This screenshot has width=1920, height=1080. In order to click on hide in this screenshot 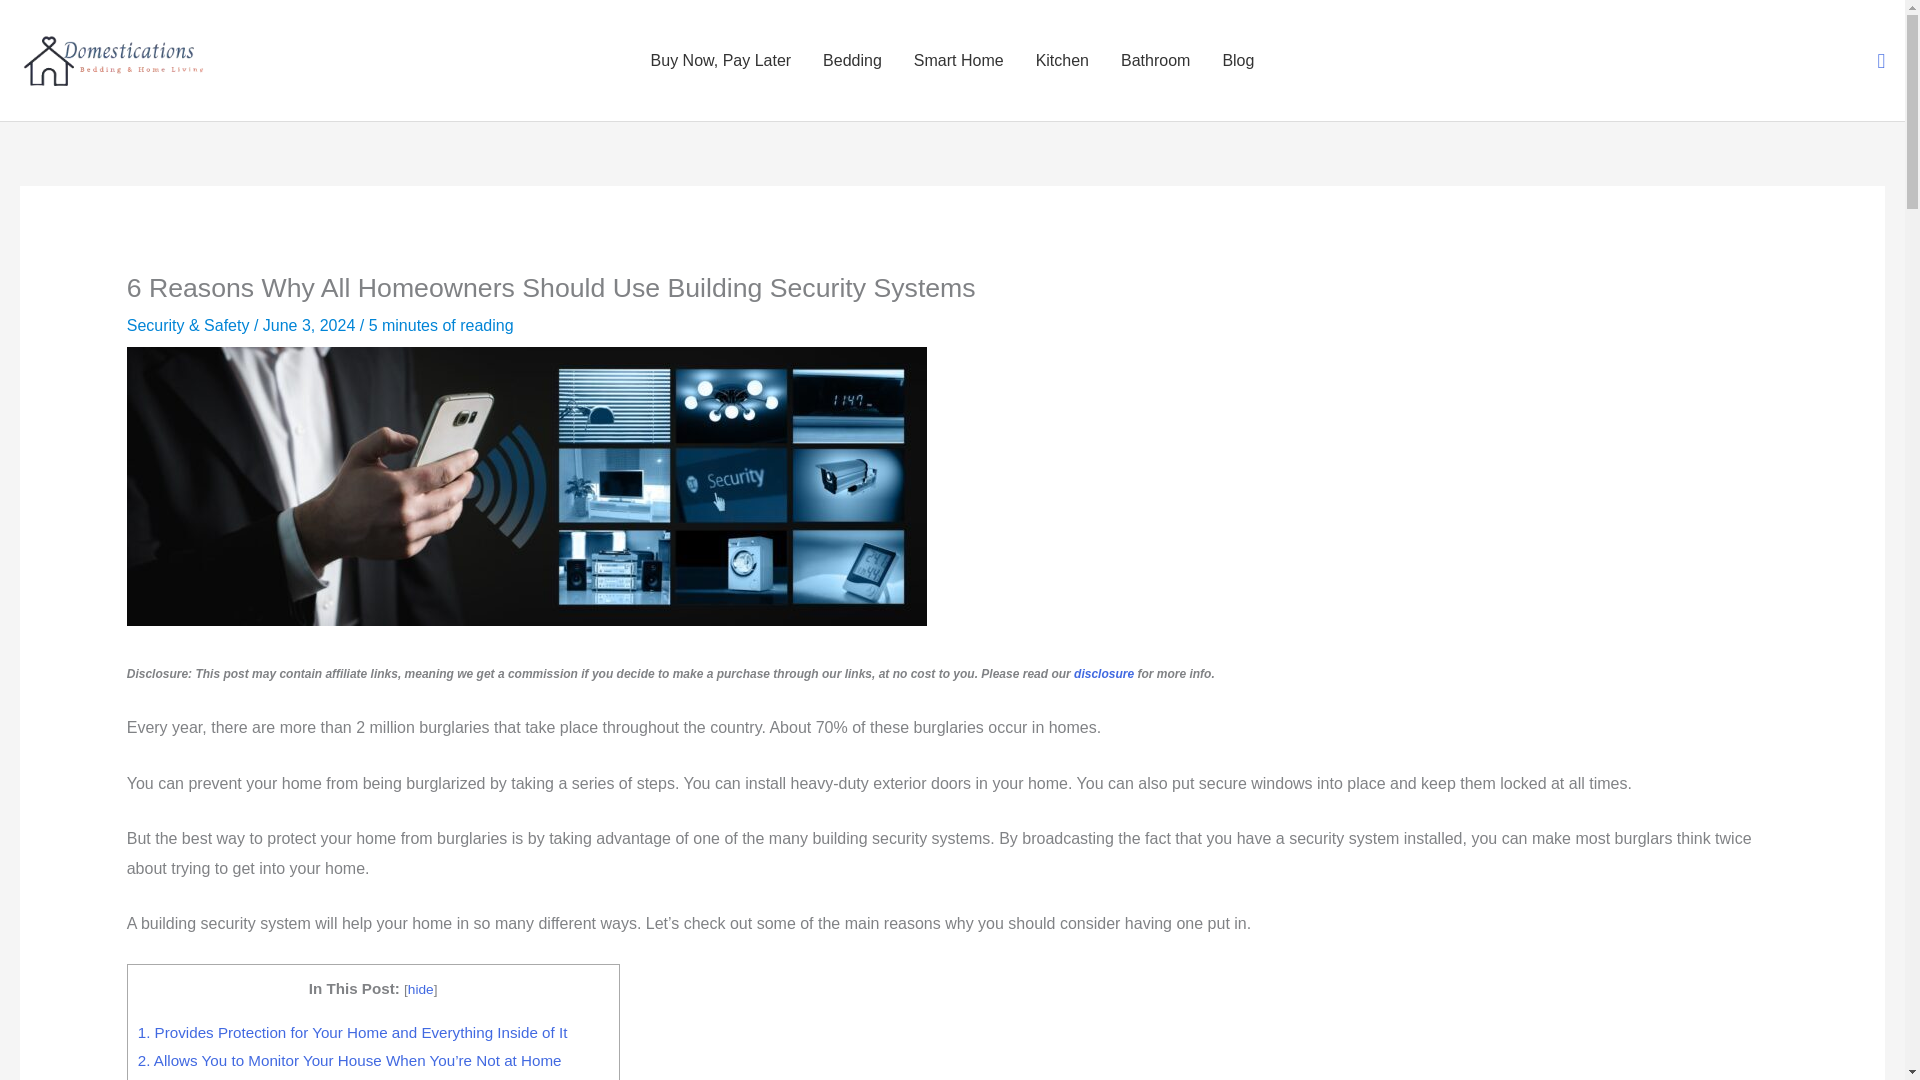, I will do `click(420, 988)`.